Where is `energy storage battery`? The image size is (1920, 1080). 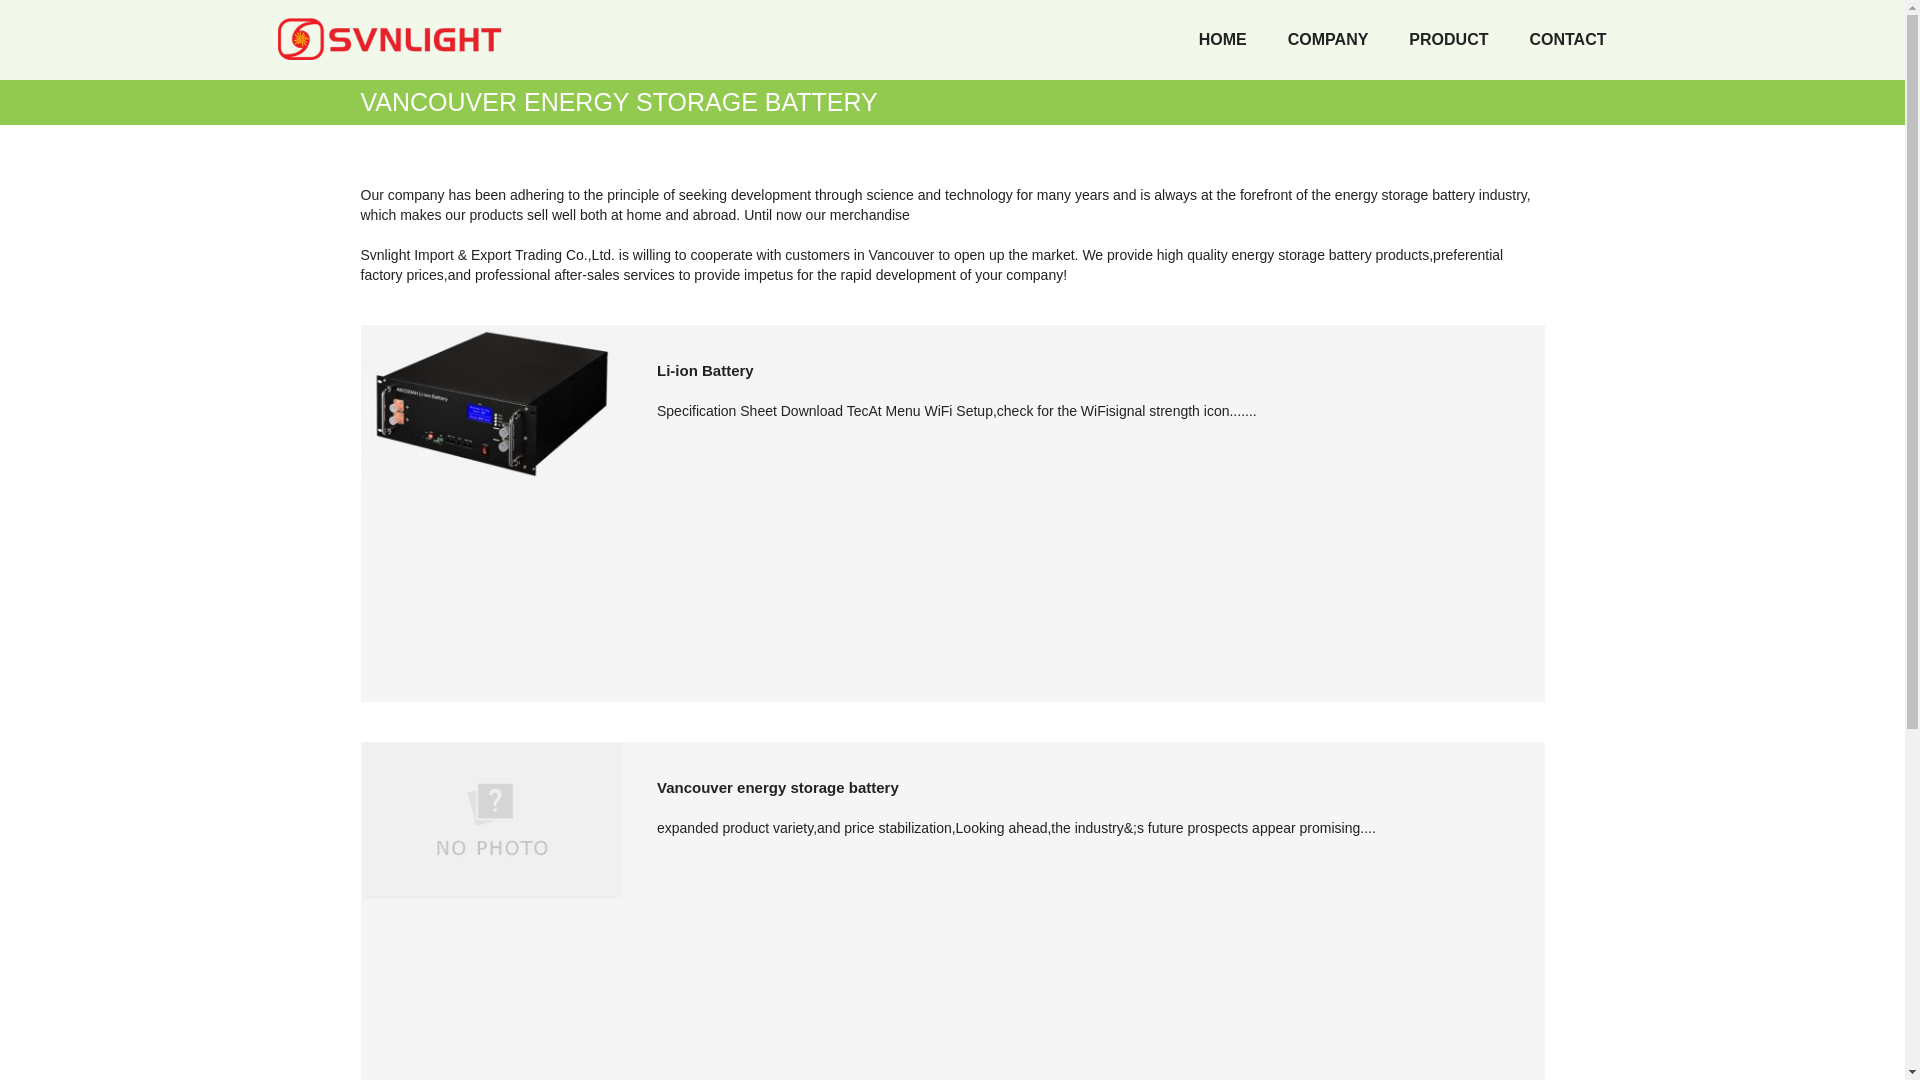
energy storage battery is located at coordinates (1302, 255).